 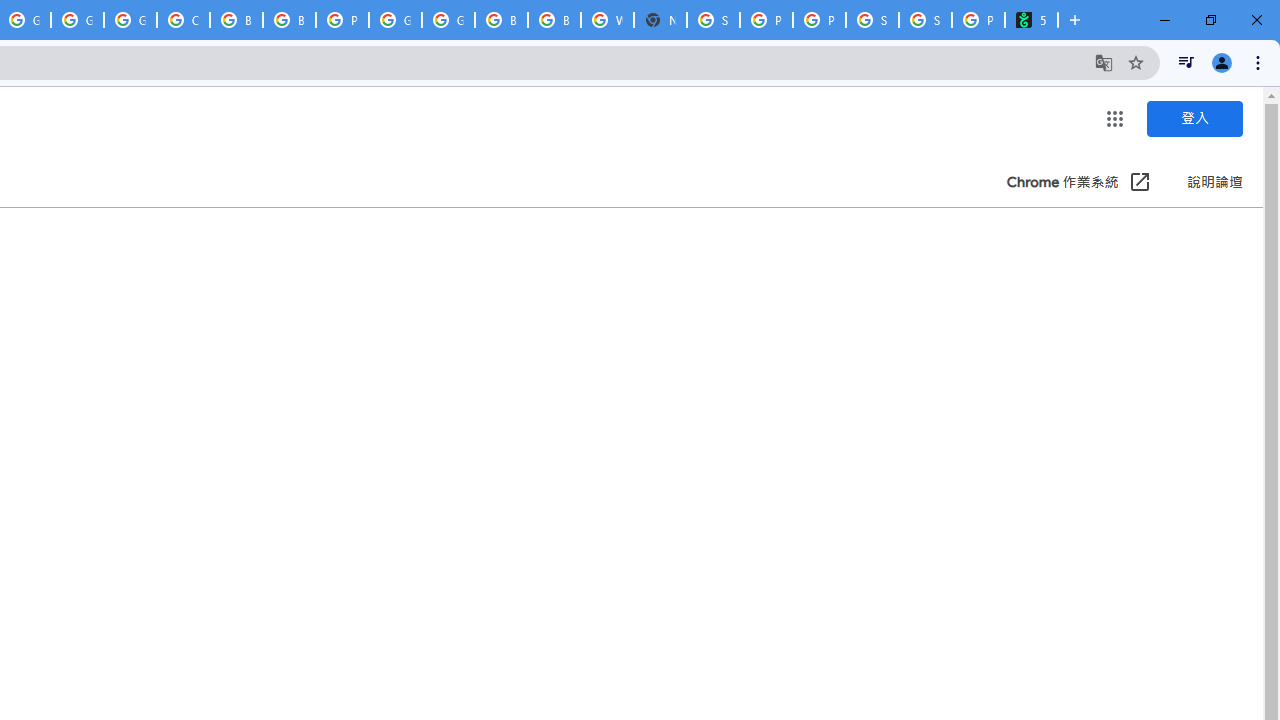 What do you see at coordinates (1104, 62) in the screenshot?
I see `Translate this page` at bounding box center [1104, 62].